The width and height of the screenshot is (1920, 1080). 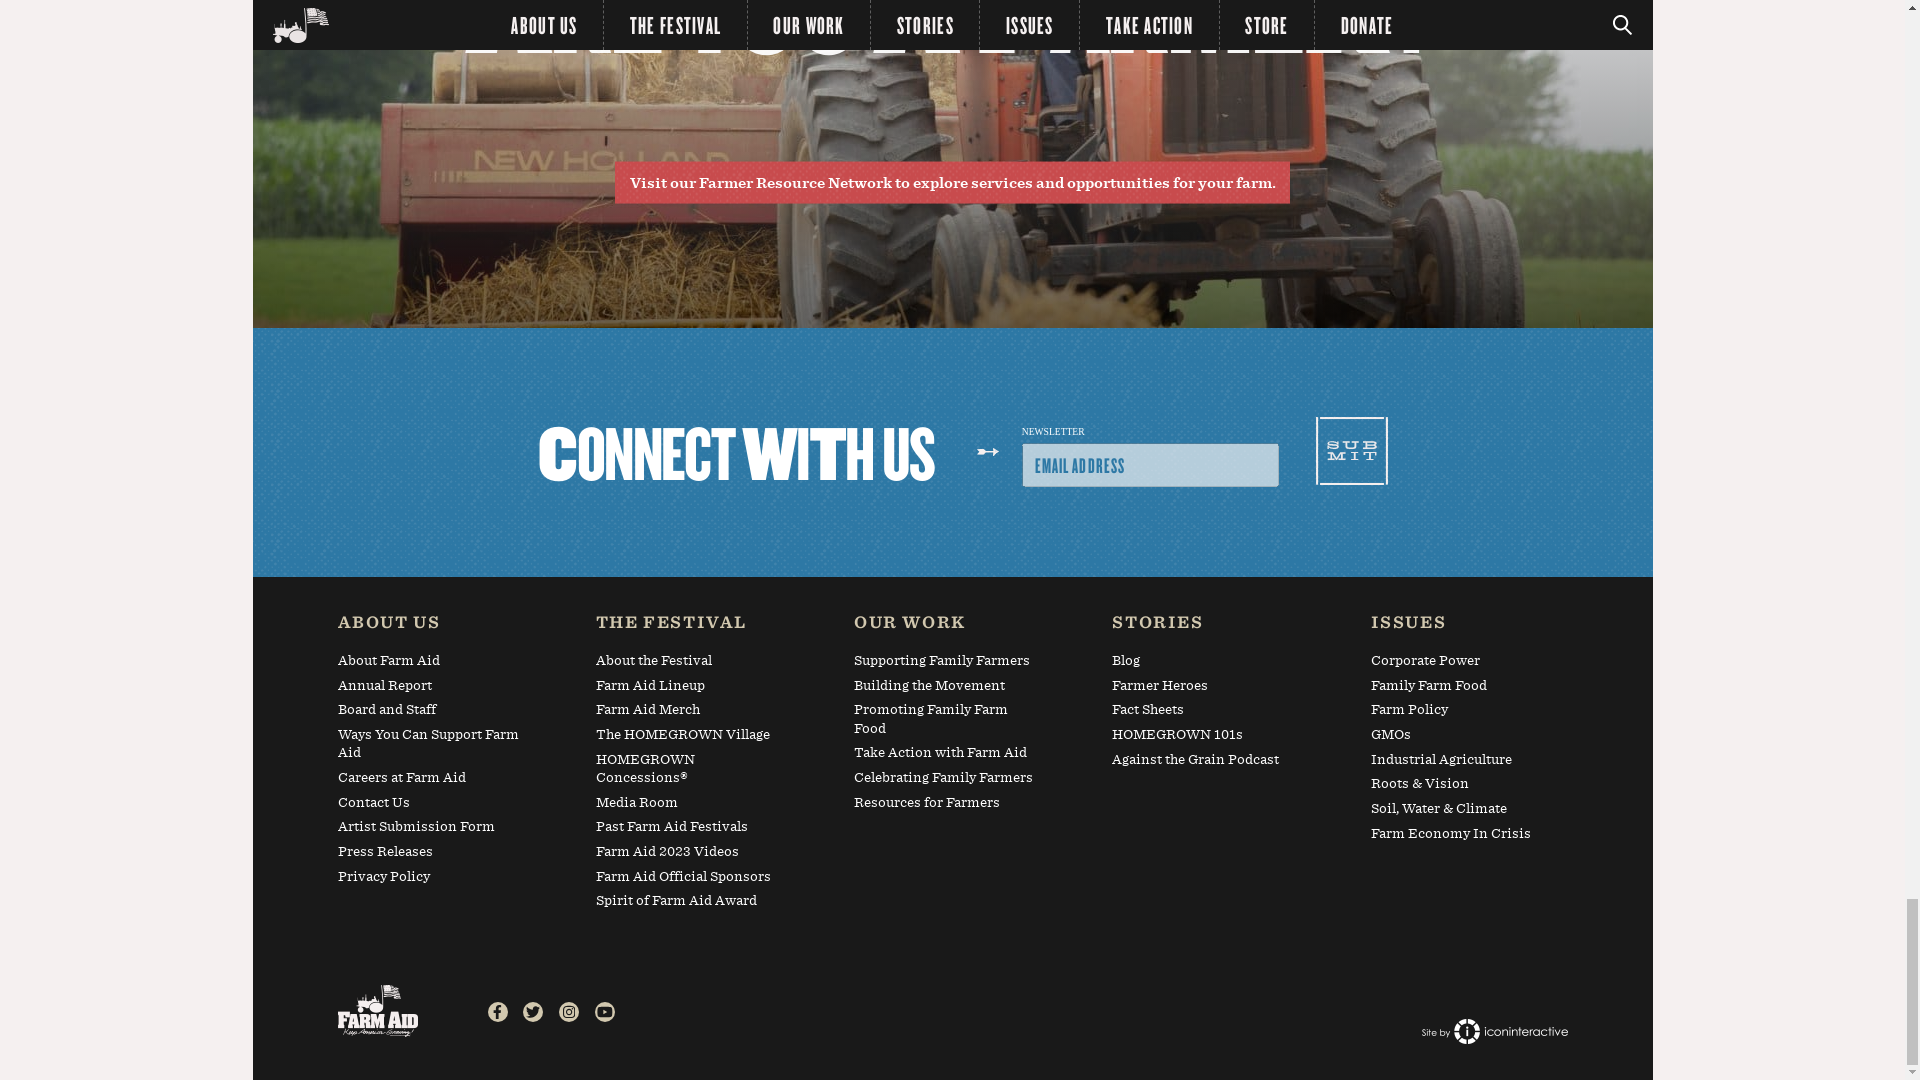 What do you see at coordinates (430, 746) in the screenshot?
I see `Ways You Can Support Farm Aid` at bounding box center [430, 746].